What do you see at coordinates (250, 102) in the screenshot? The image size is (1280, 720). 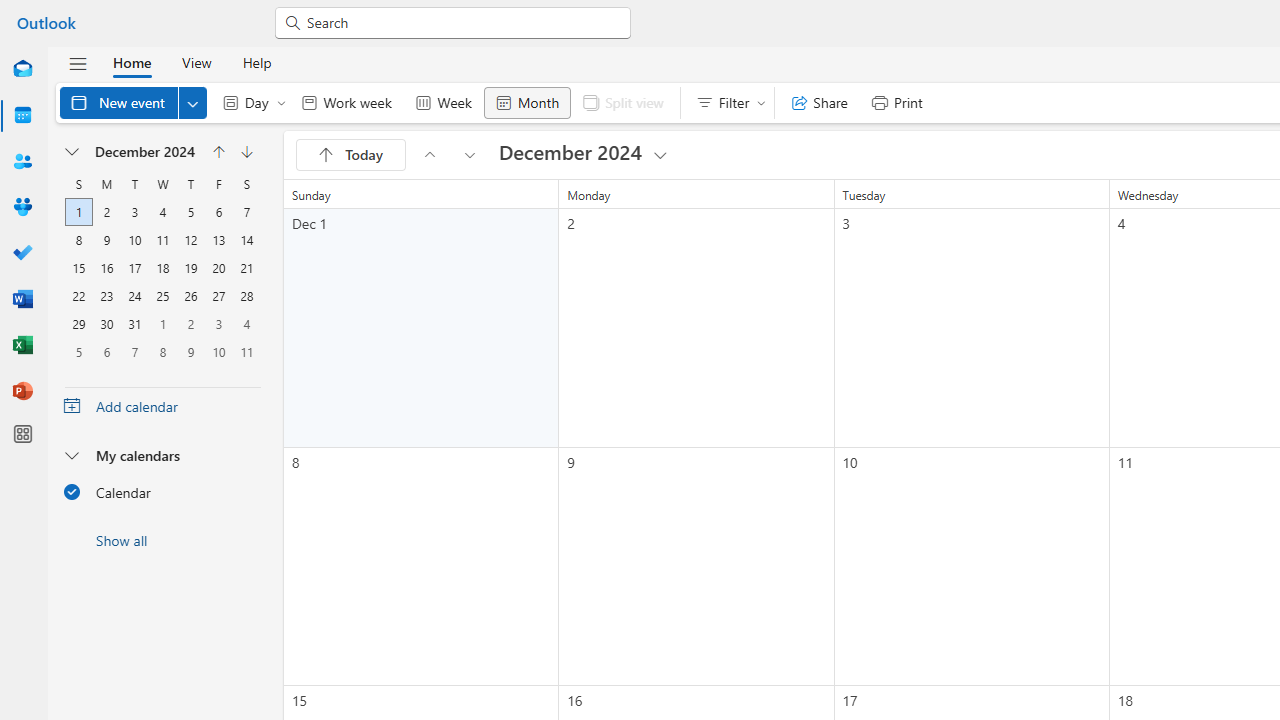 I see `Day` at bounding box center [250, 102].